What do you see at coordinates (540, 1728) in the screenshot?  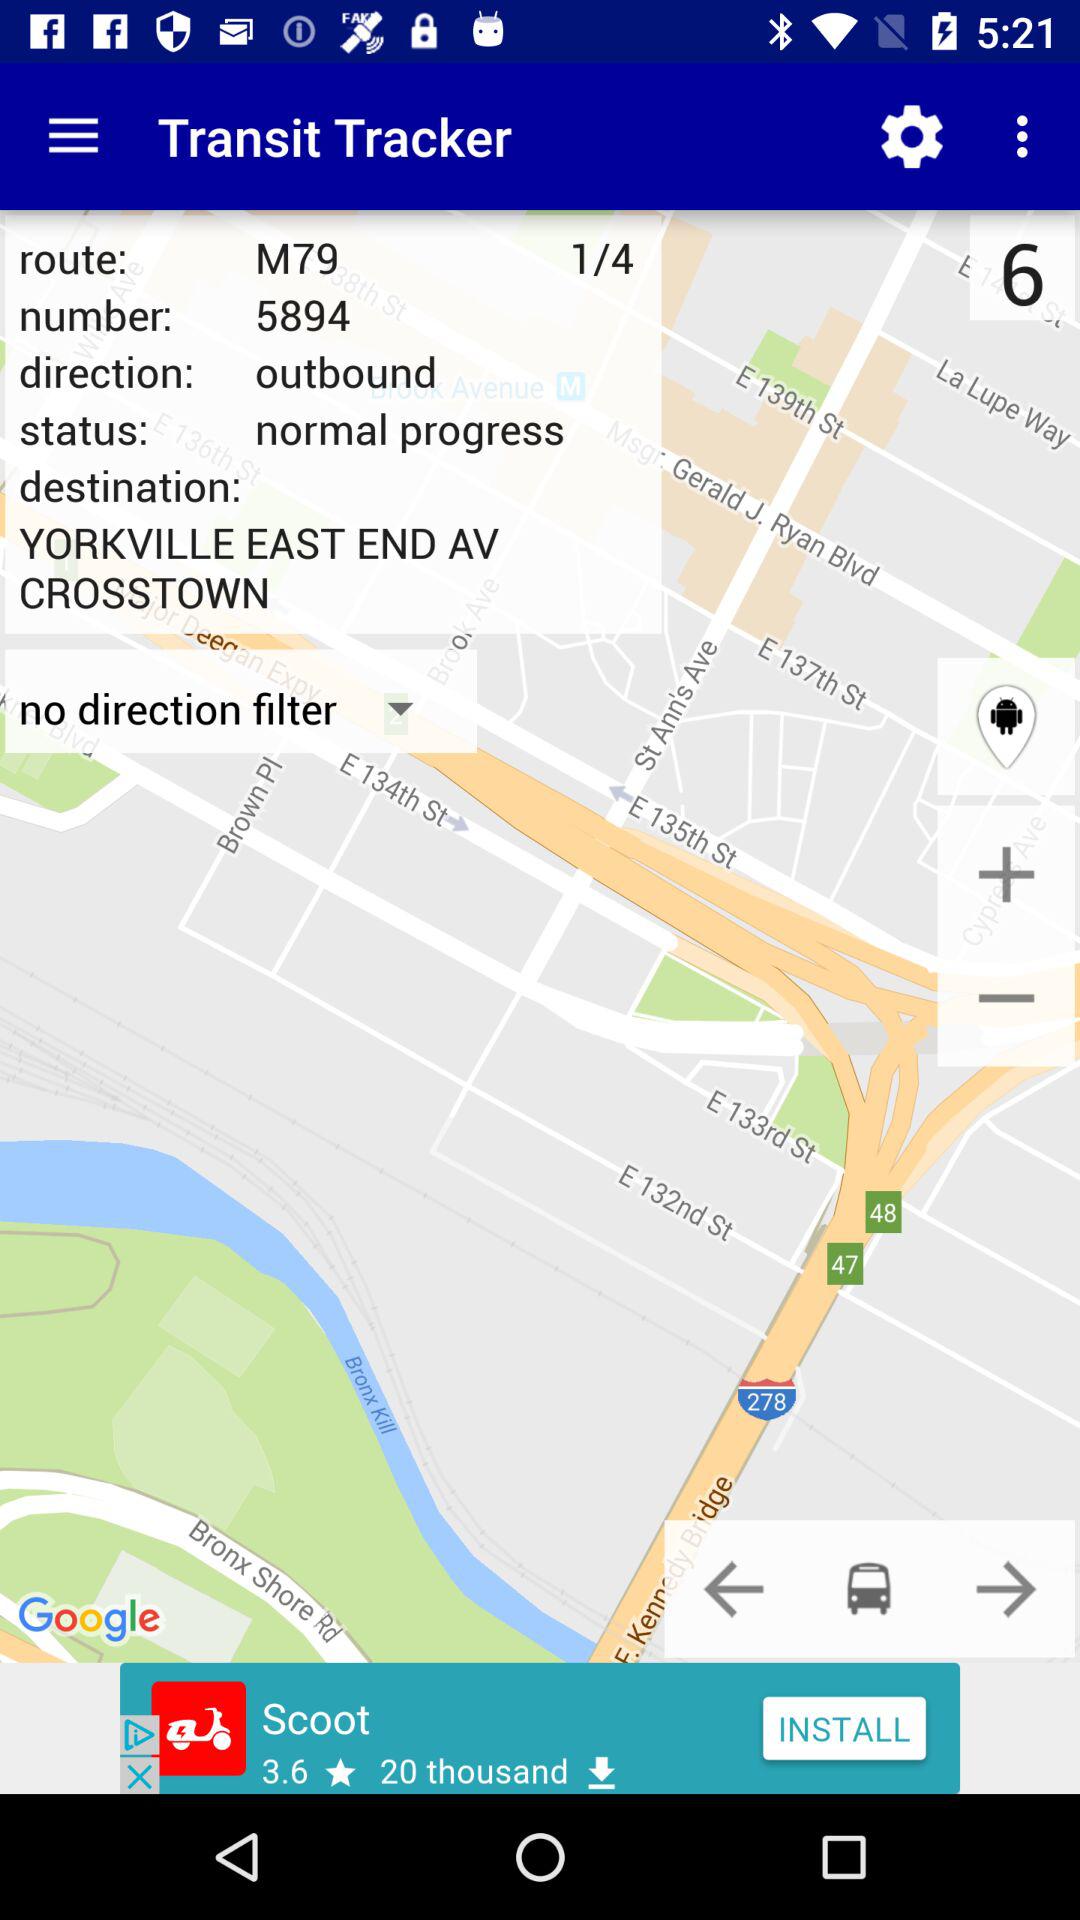 I see `advertisement click` at bounding box center [540, 1728].